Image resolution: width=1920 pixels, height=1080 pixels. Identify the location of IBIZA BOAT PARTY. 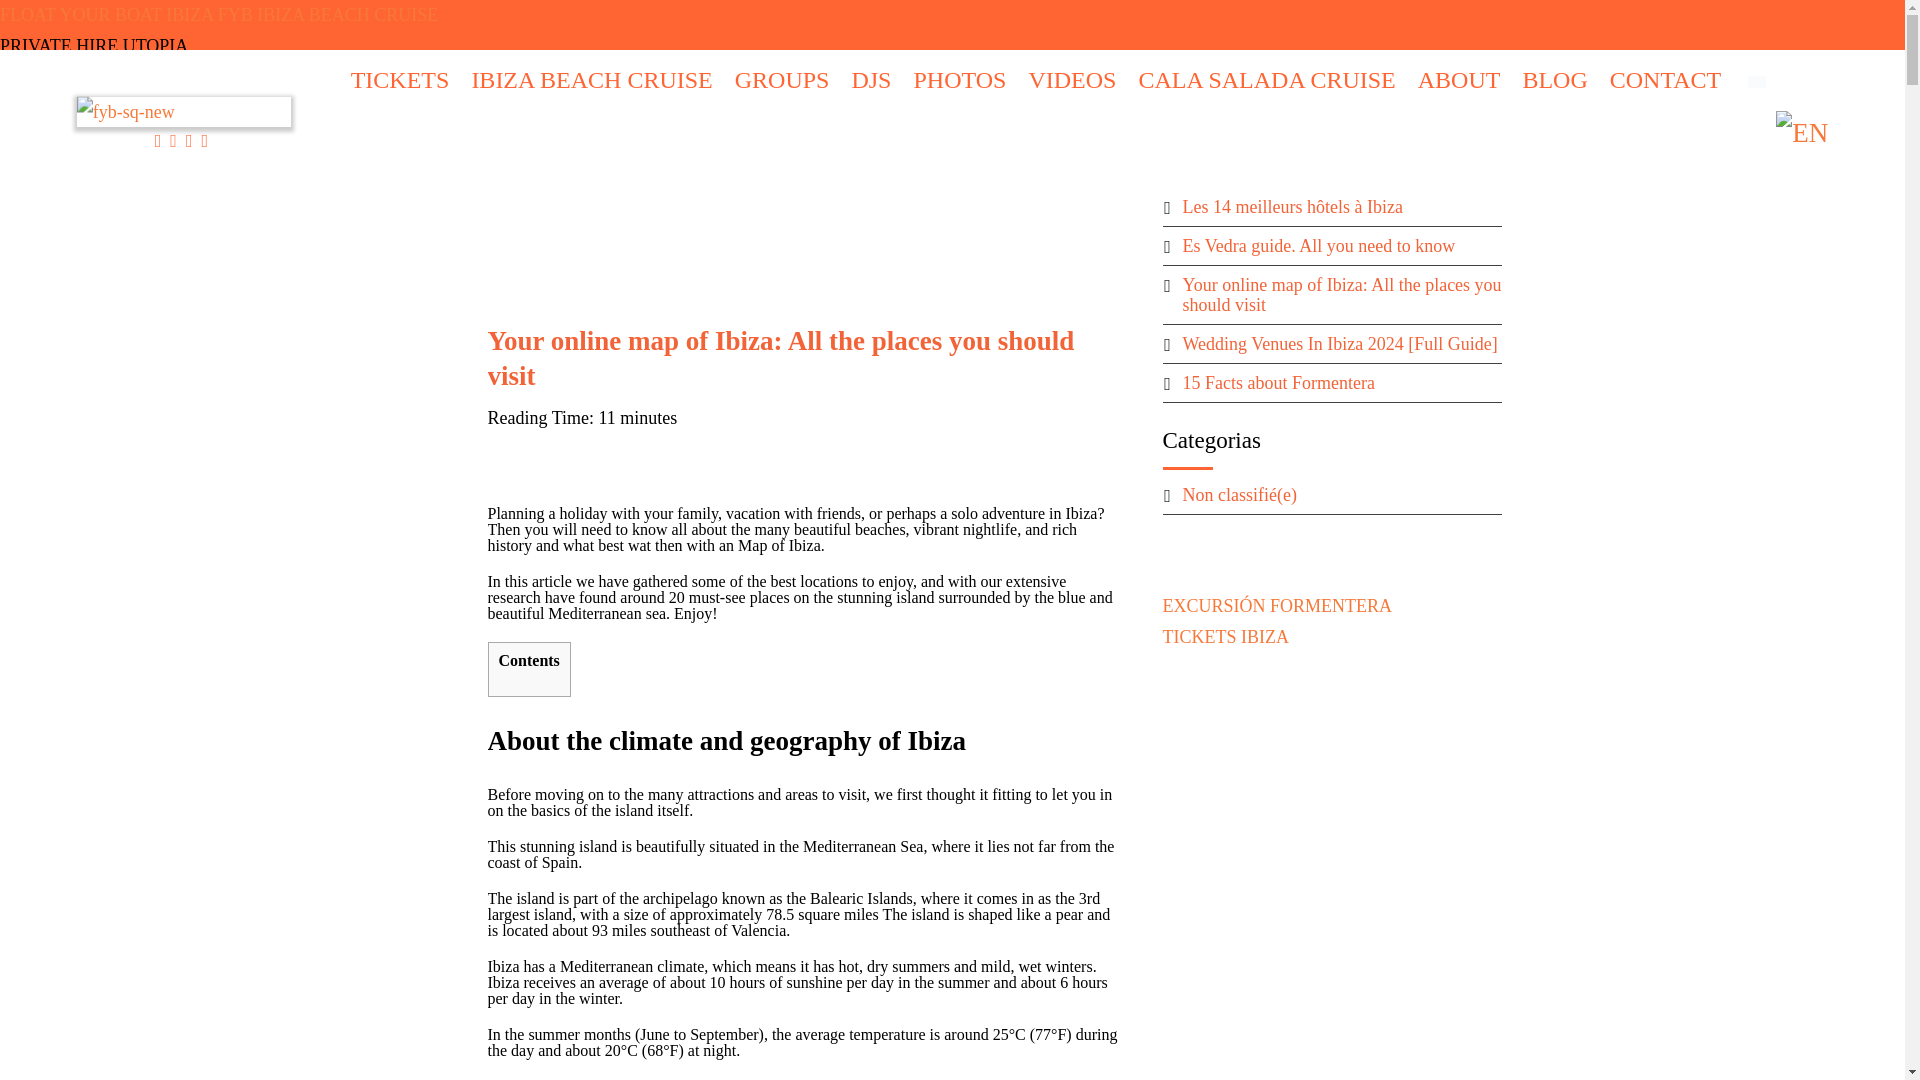
(1202, 26).